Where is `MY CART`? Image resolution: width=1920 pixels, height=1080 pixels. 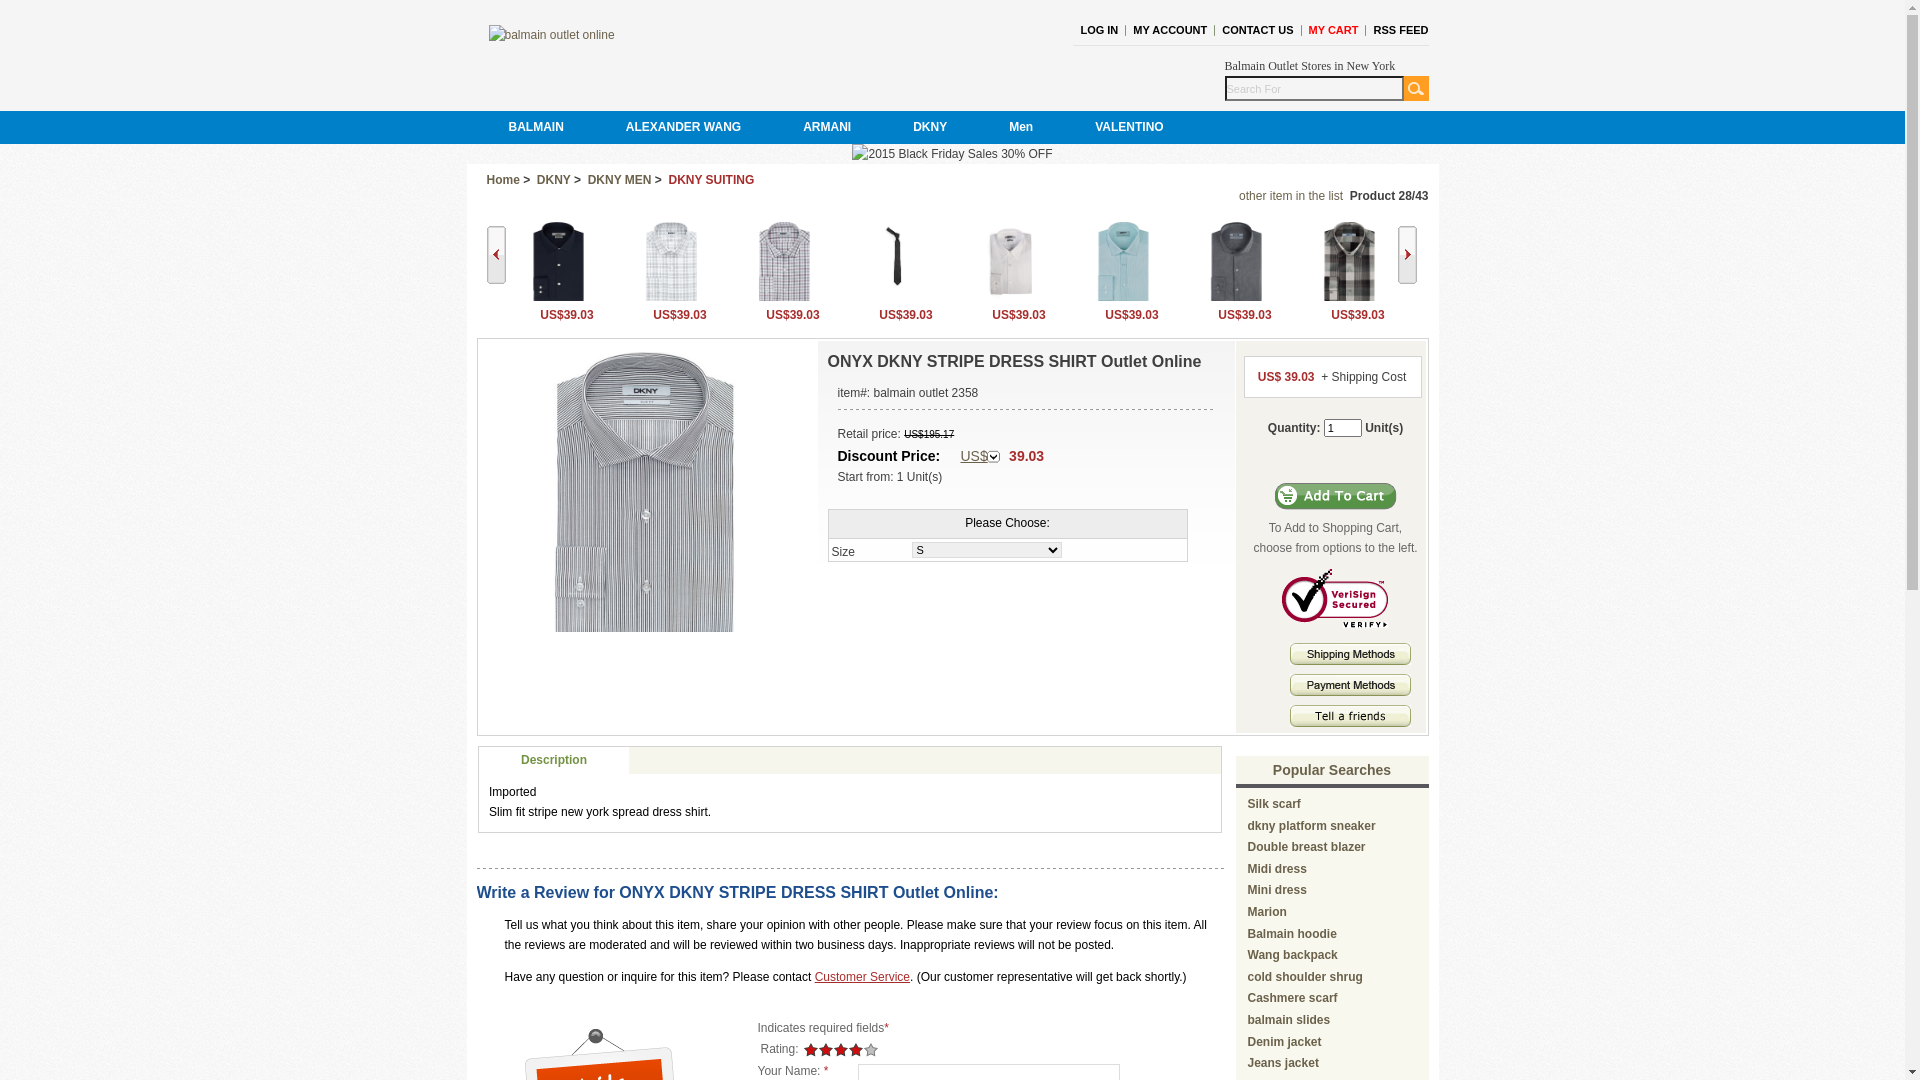 MY CART is located at coordinates (1334, 30).